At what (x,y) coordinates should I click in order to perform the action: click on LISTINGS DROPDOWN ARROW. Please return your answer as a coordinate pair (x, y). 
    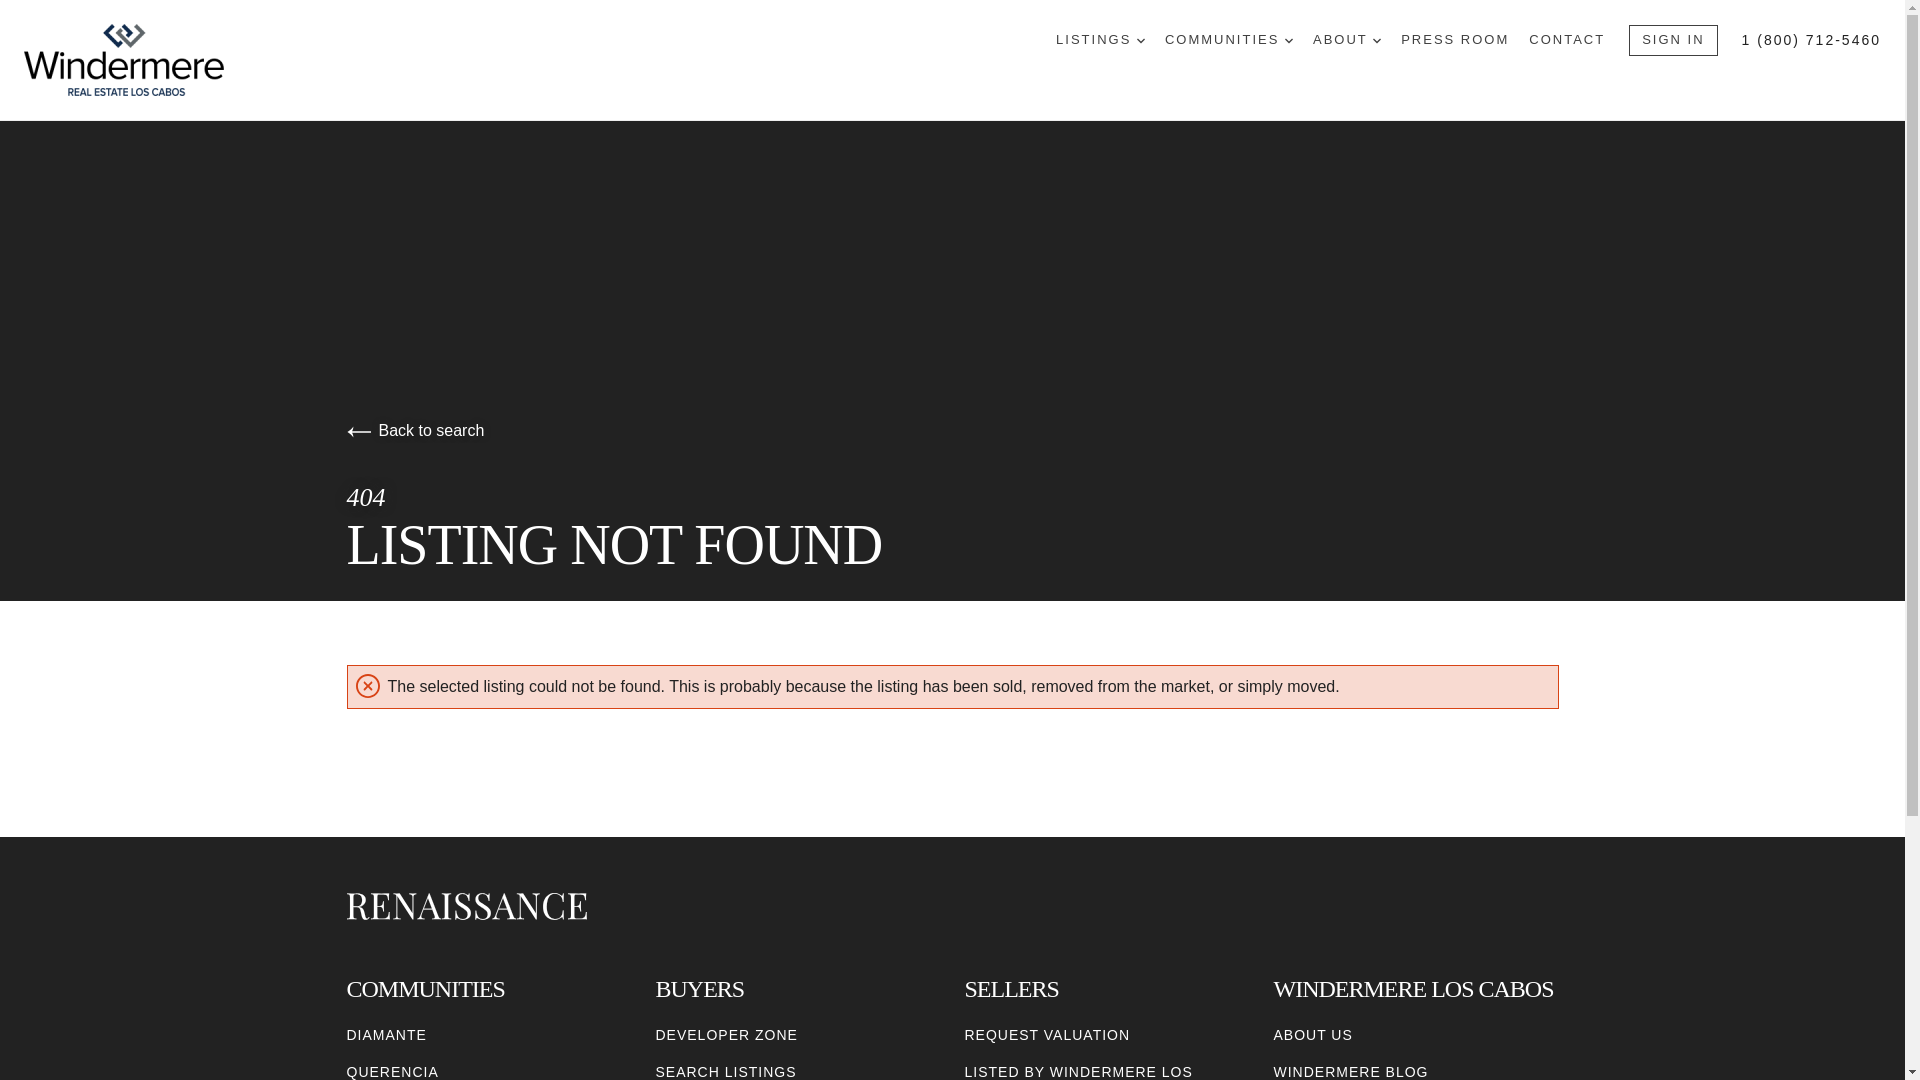
    Looking at the image, I should click on (1100, 40).